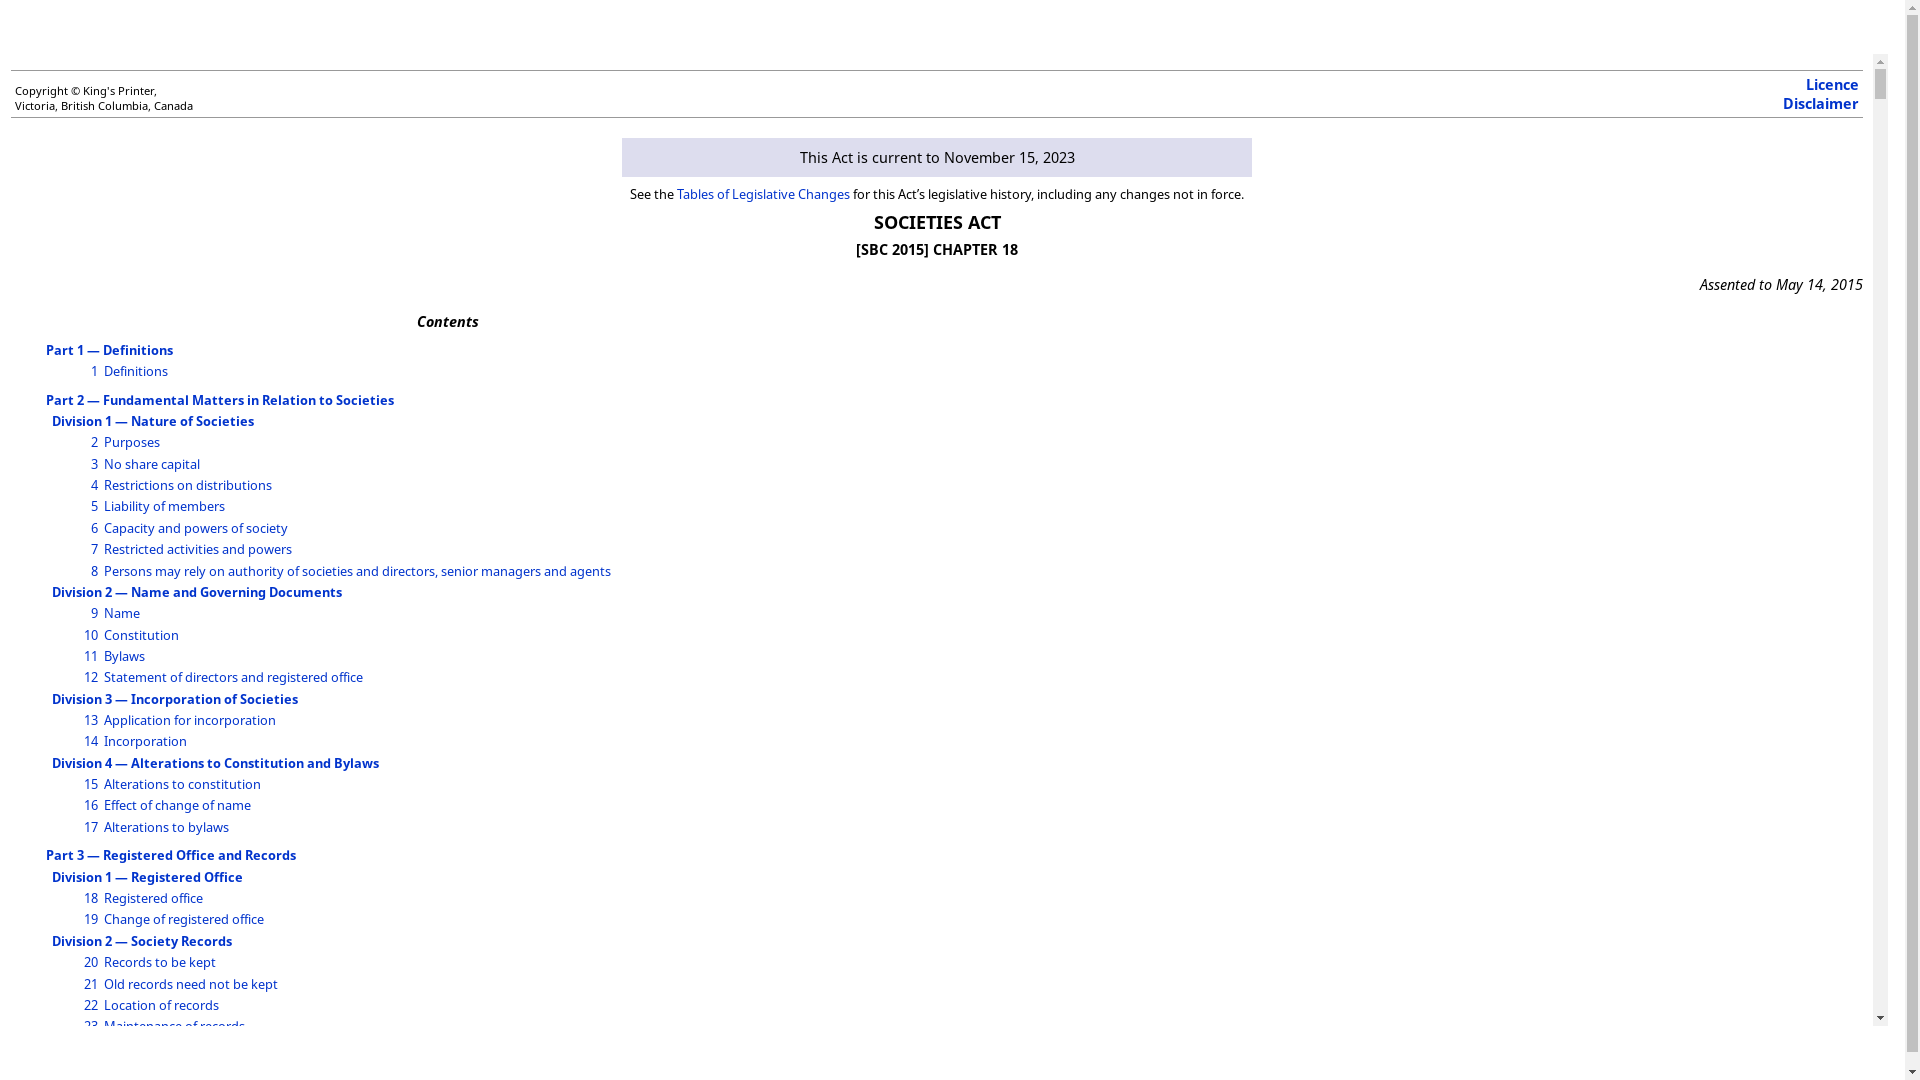 The height and width of the screenshot is (1080, 1920). What do you see at coordinates (91, 805) in the screenshot?
I see `16` at bounding box center [91, 805].